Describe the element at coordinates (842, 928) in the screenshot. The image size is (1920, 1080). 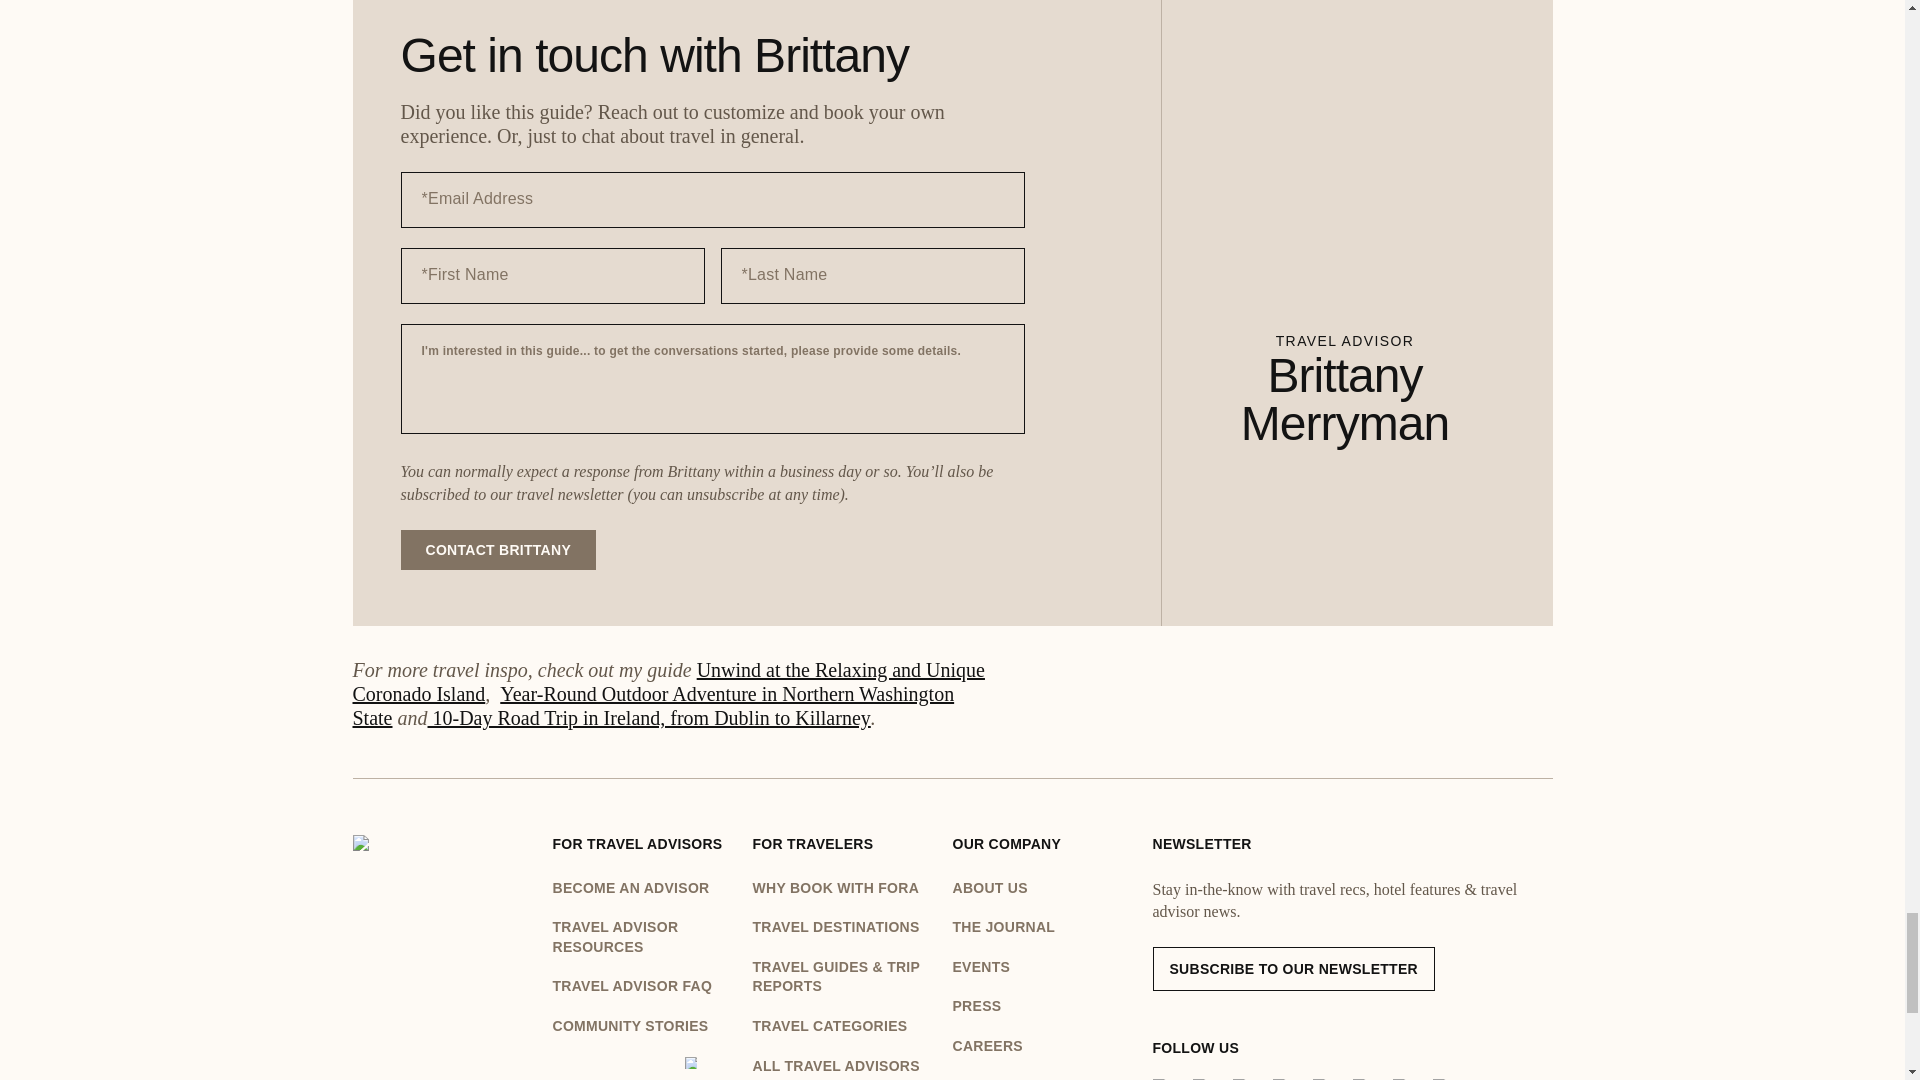
I see `TRAVEL DESTINATIONS` at that location.